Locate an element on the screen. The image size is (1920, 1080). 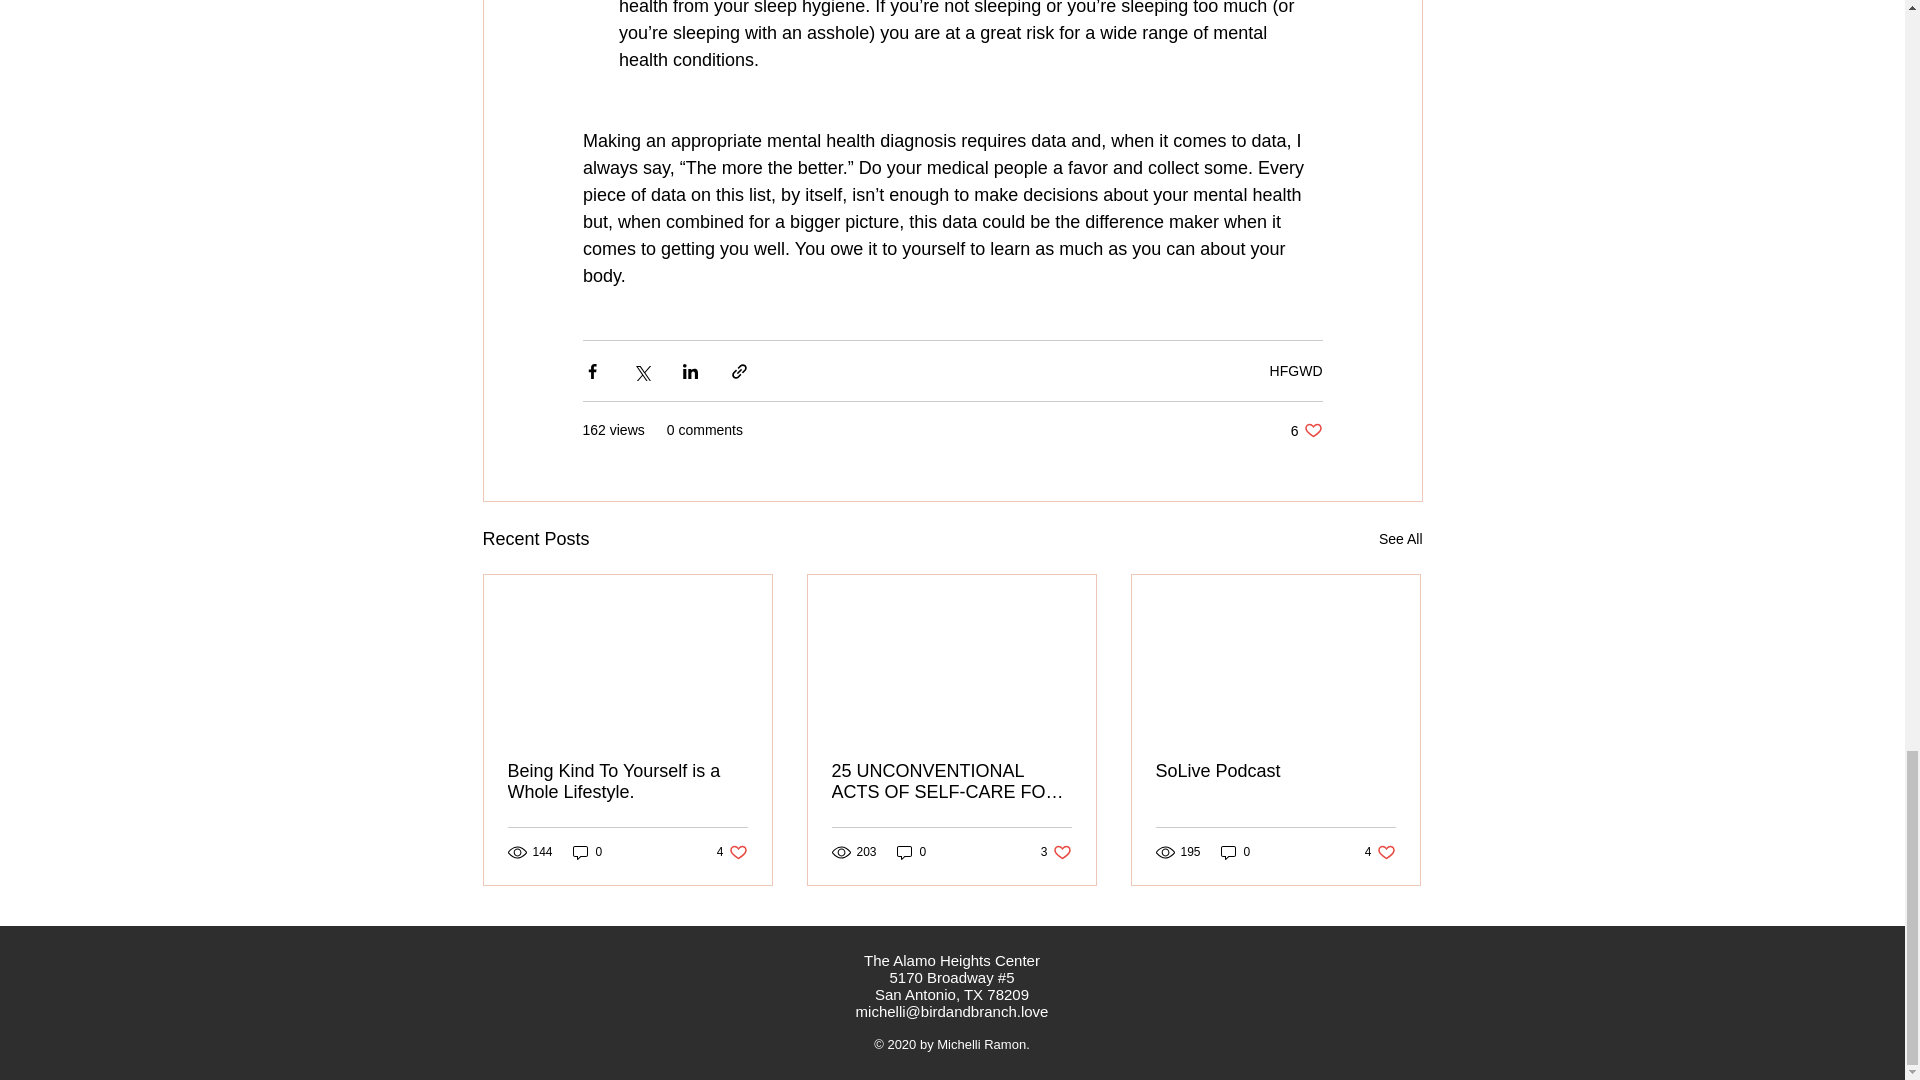
Being Kind To Yourself is a Whole Lifestyle. is located at coordinates (628, 782).